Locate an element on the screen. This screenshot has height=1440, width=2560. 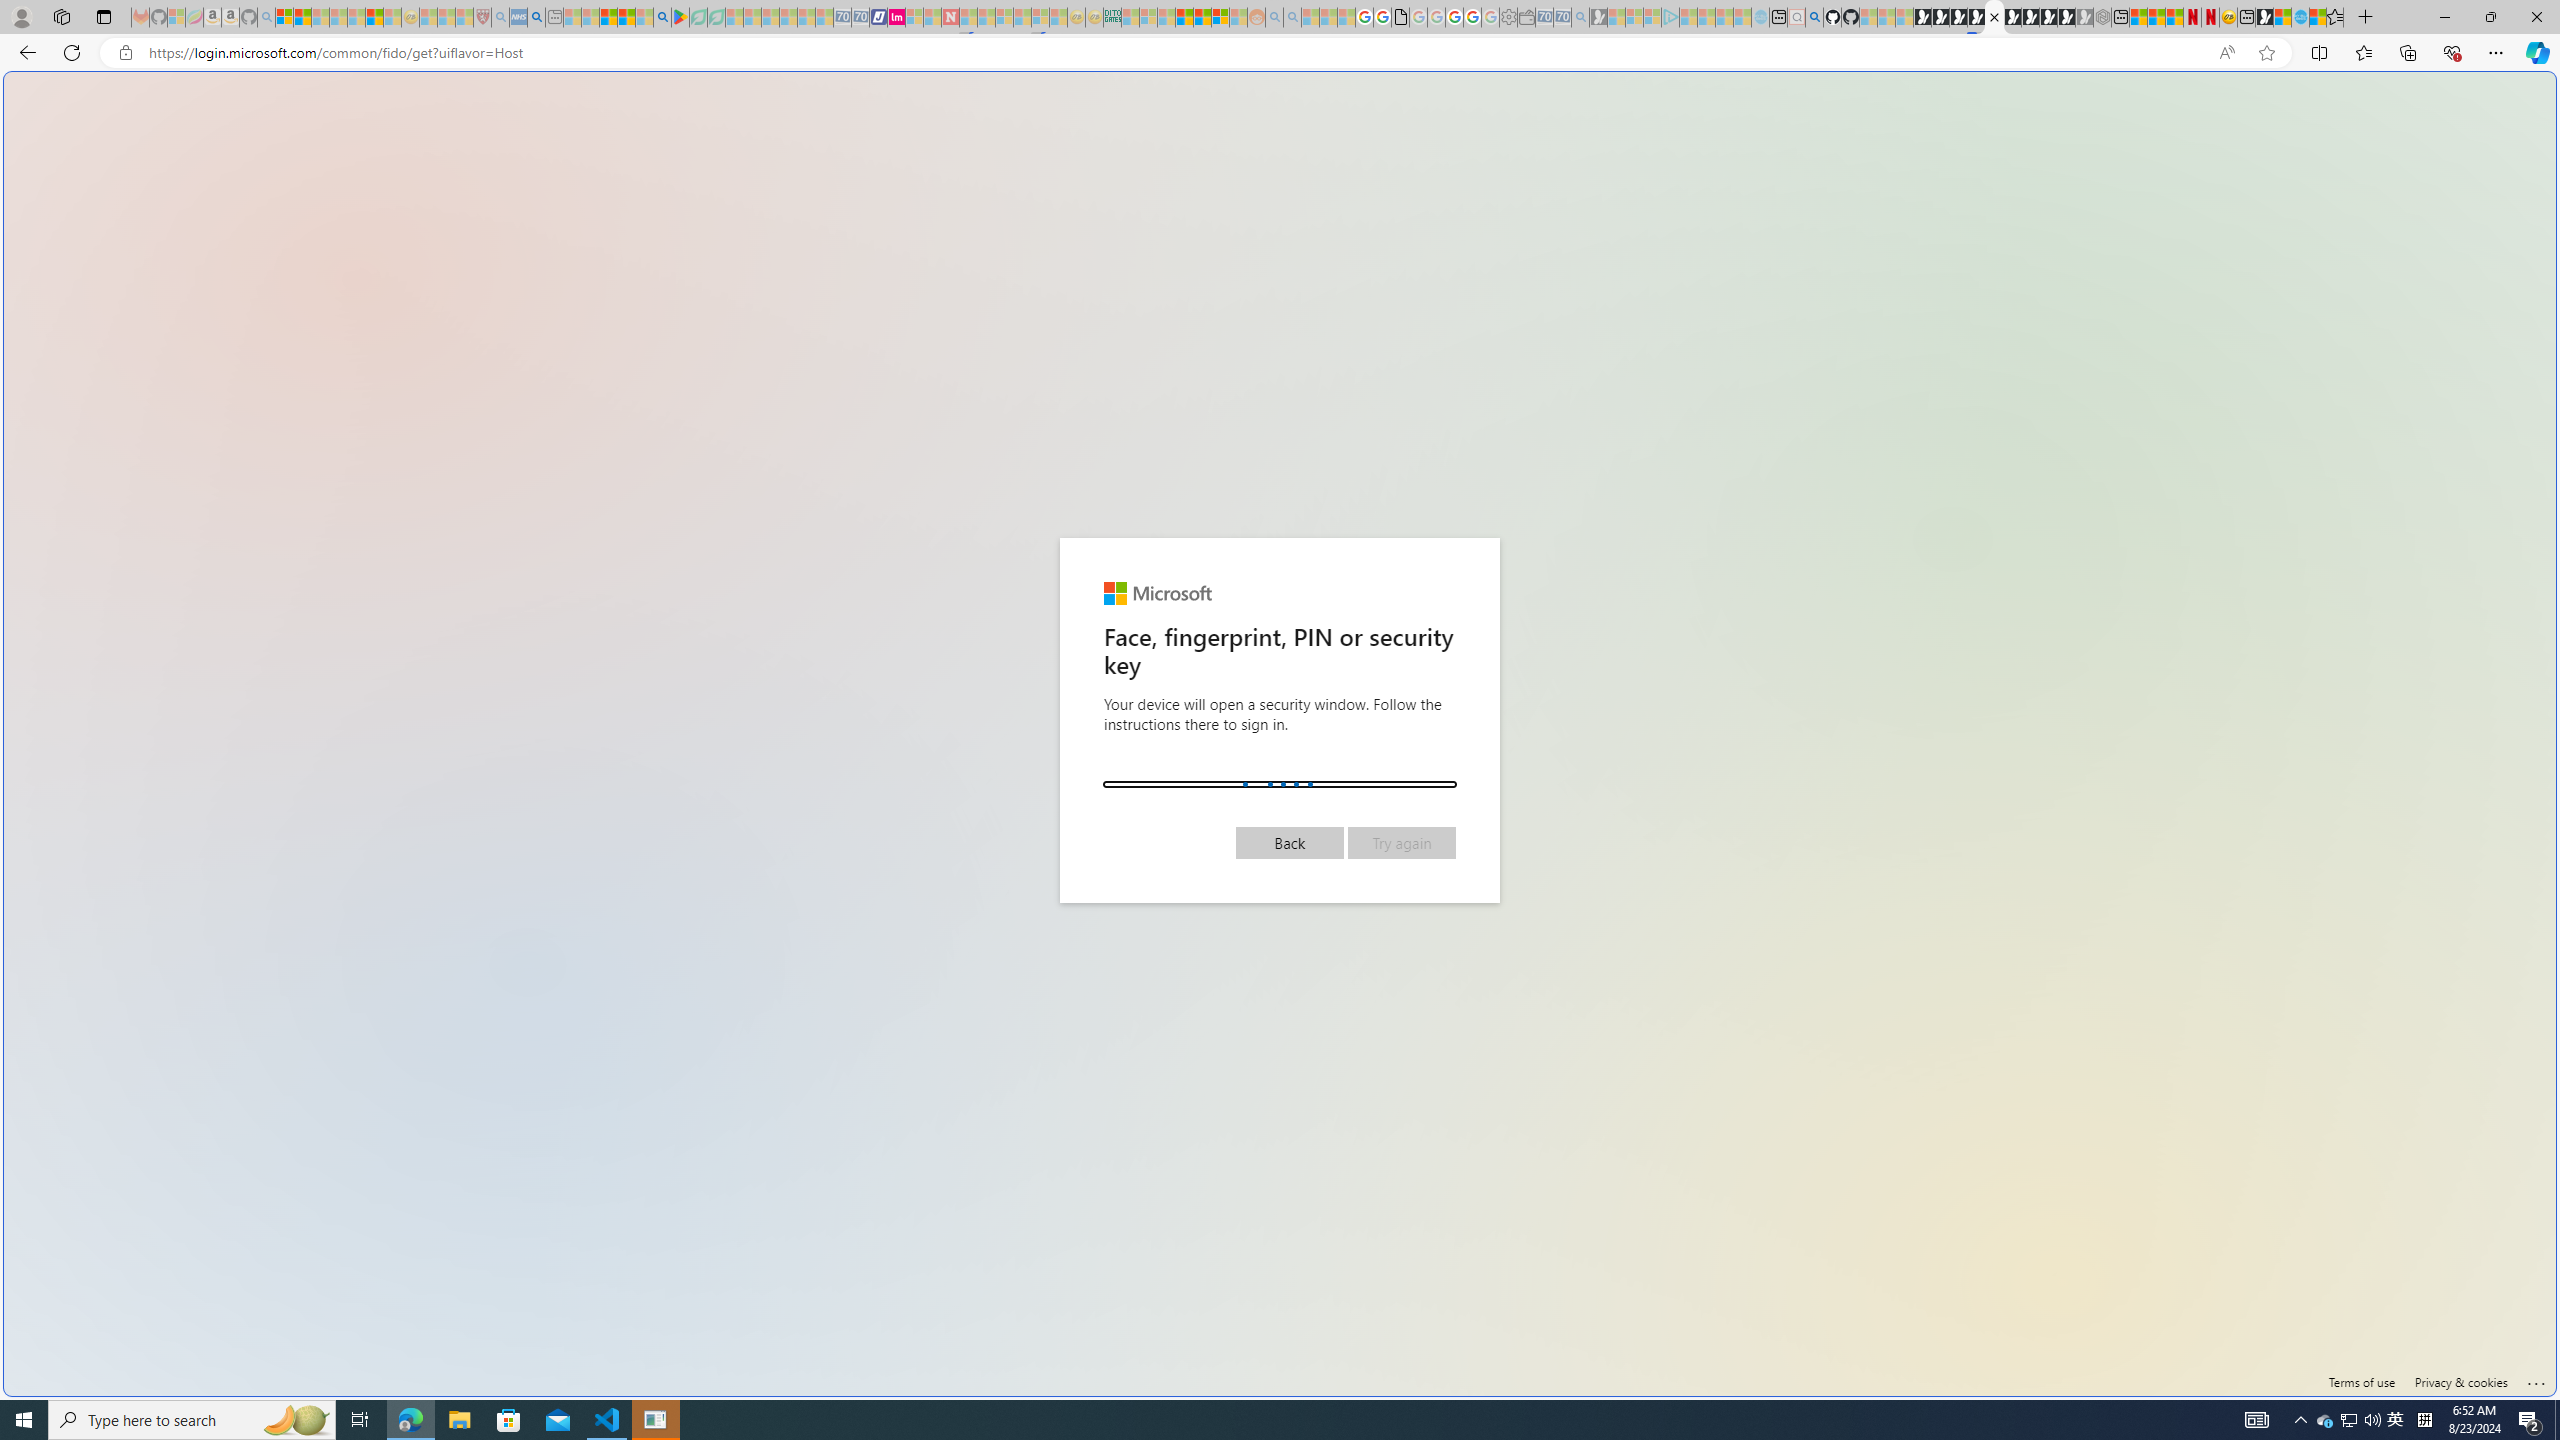
Privacy & cookies is located at coordinates (2461, 1382).